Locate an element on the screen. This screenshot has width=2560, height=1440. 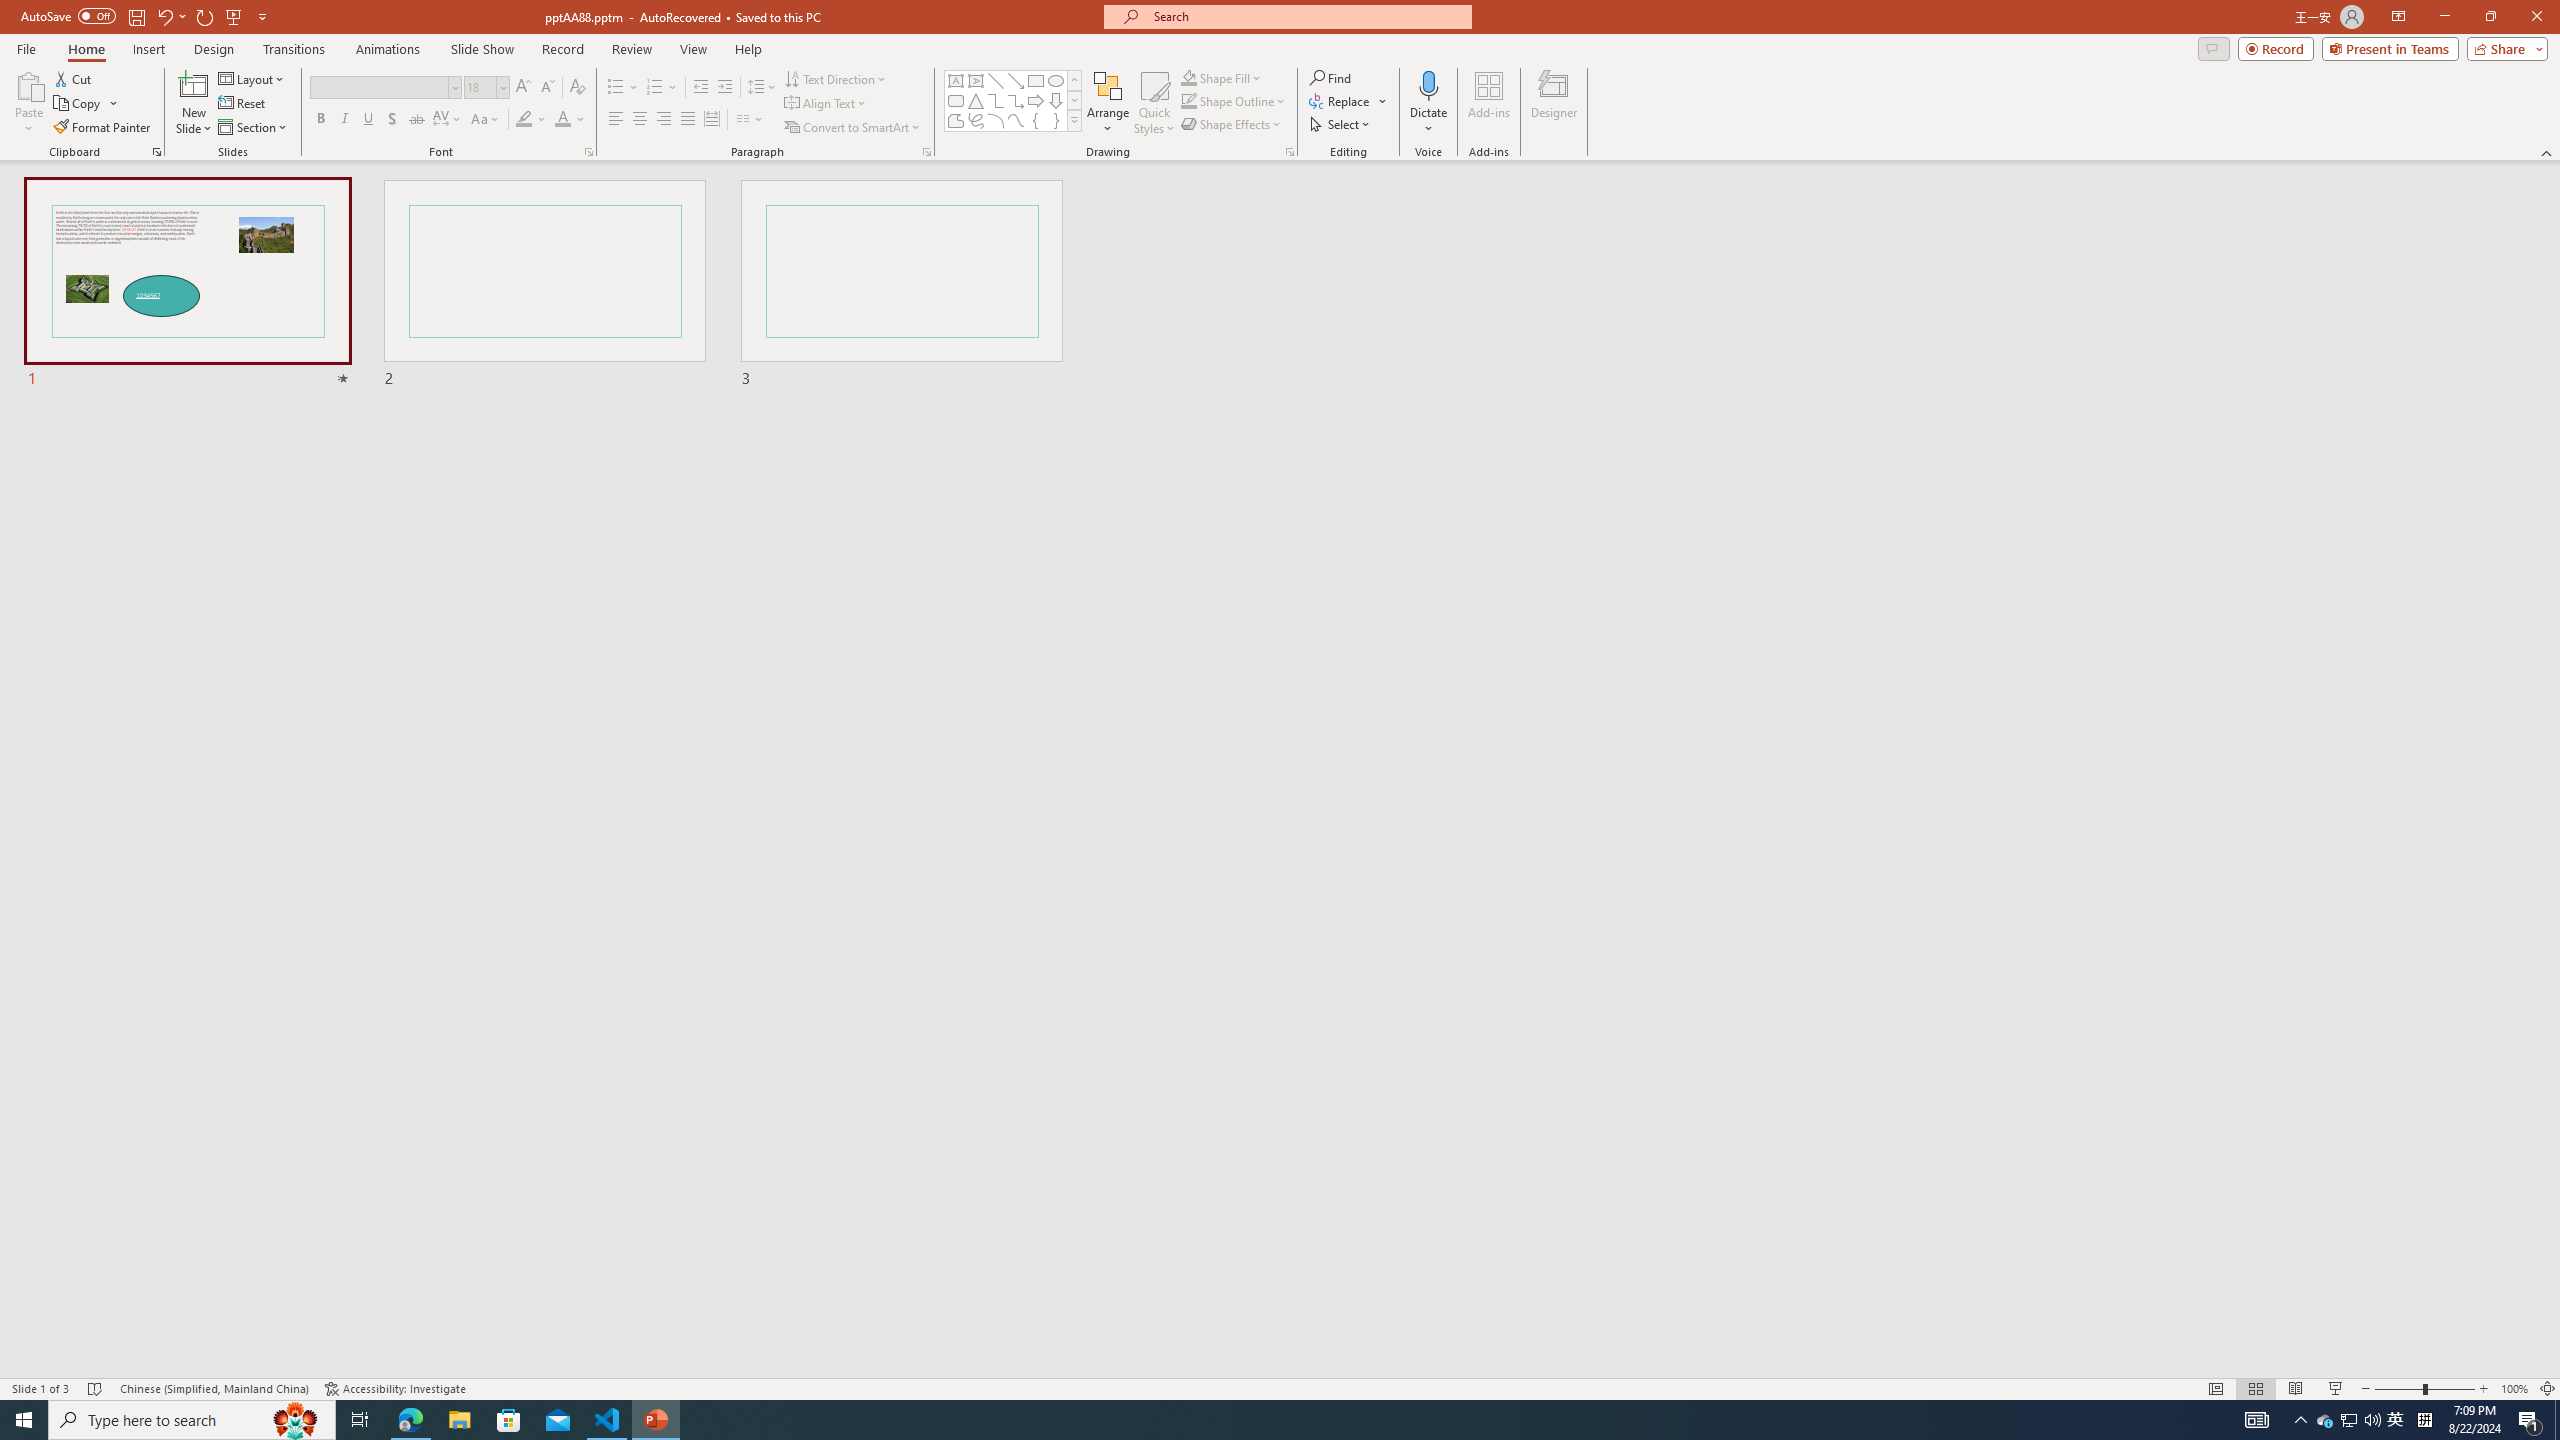
Curve is located at coordinates (1016, 120).